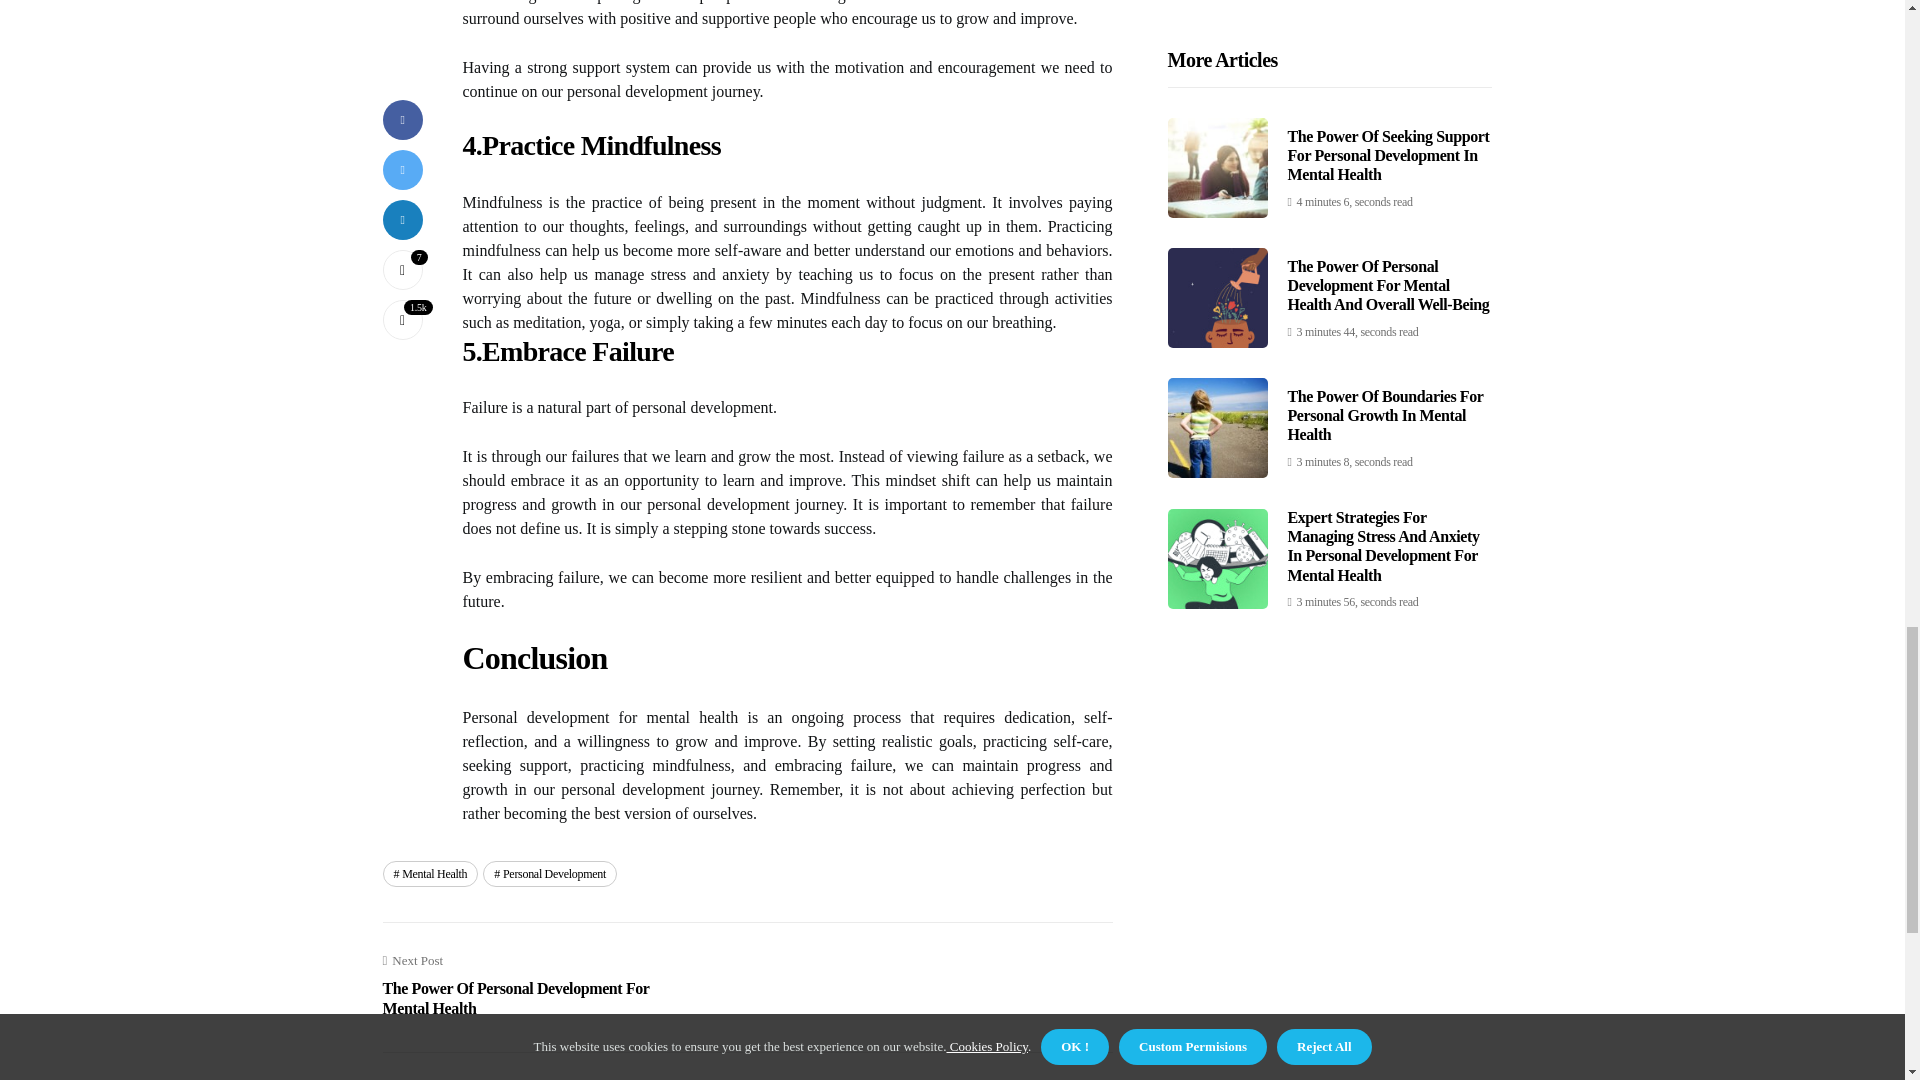 This screenshot has width=1920, height=1080. What do you see at coordinates (550, 873) in the screenshot?
I see `Personal Development` at bounding box center [550, 873].